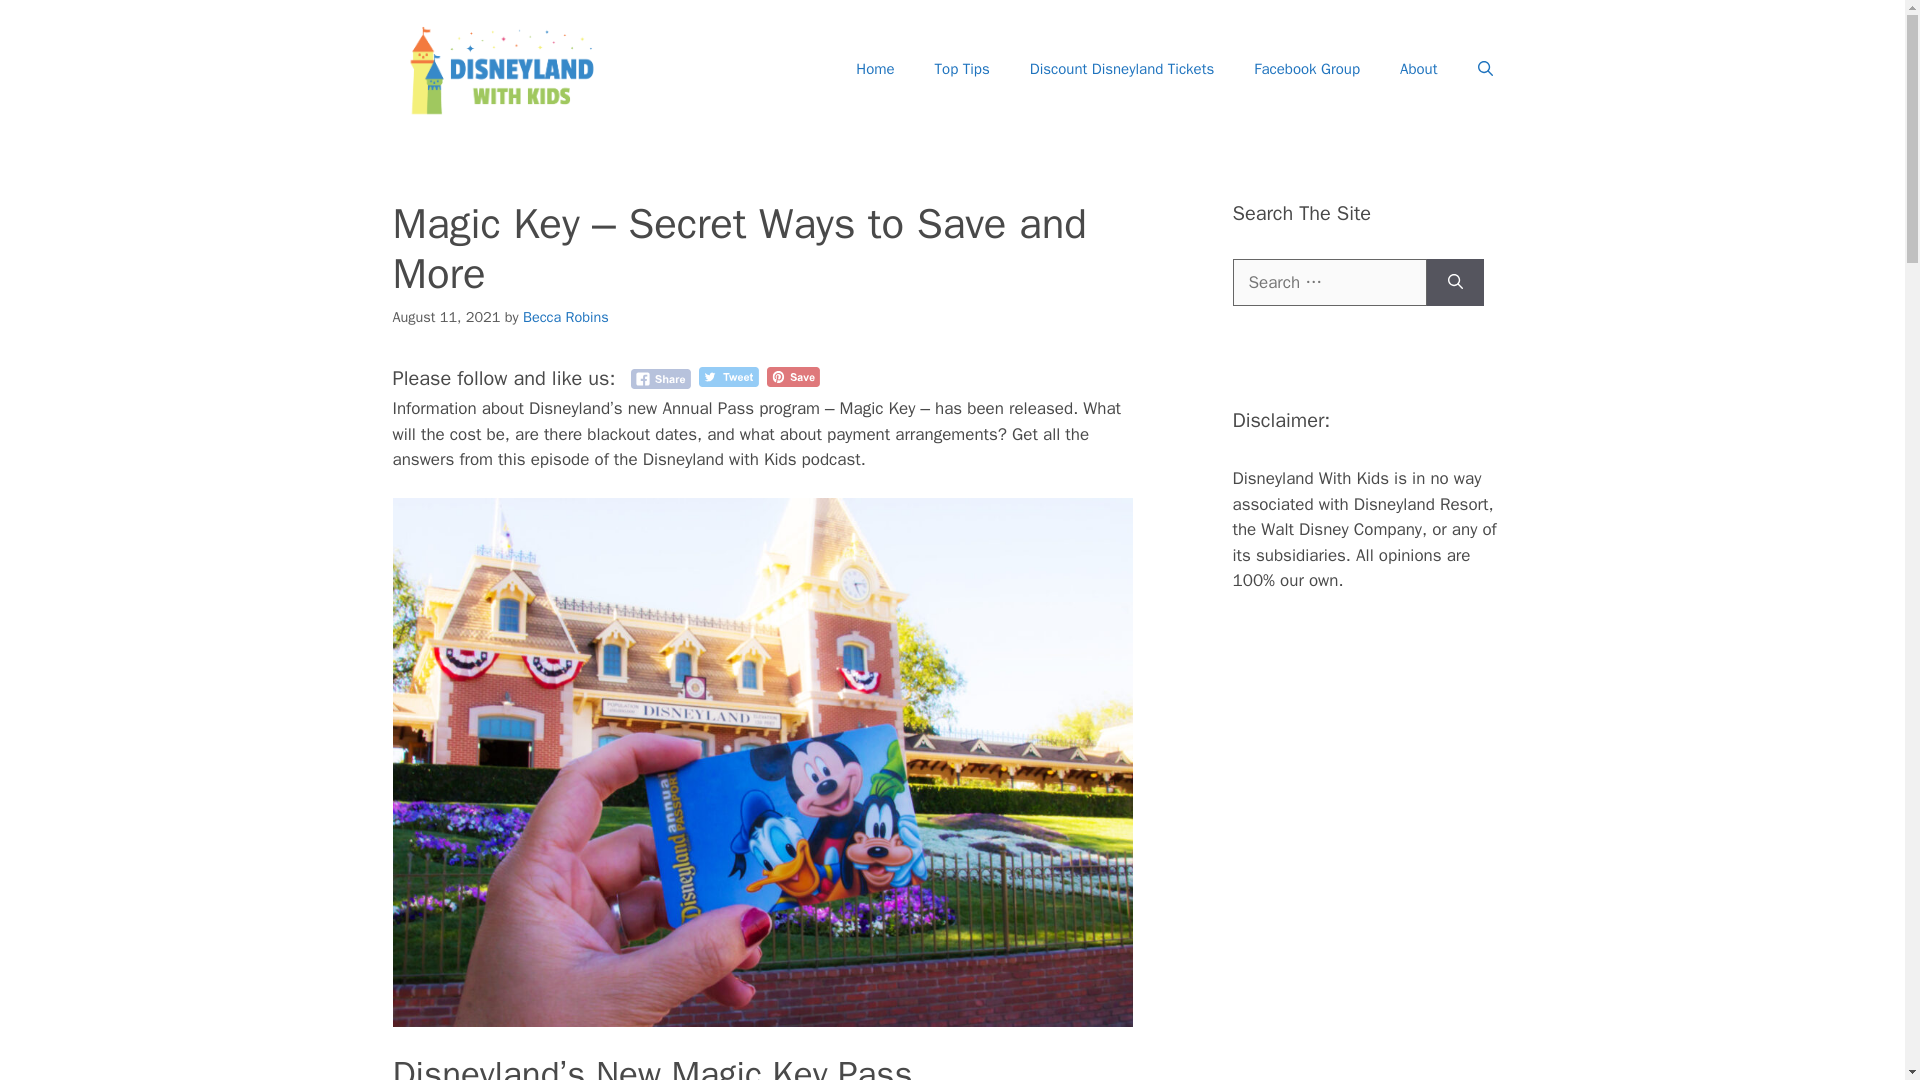  What do you see at coordinates (1307, 68) in the screenshot?
I see `Facebook Group` at bounding box center [1307, 68].